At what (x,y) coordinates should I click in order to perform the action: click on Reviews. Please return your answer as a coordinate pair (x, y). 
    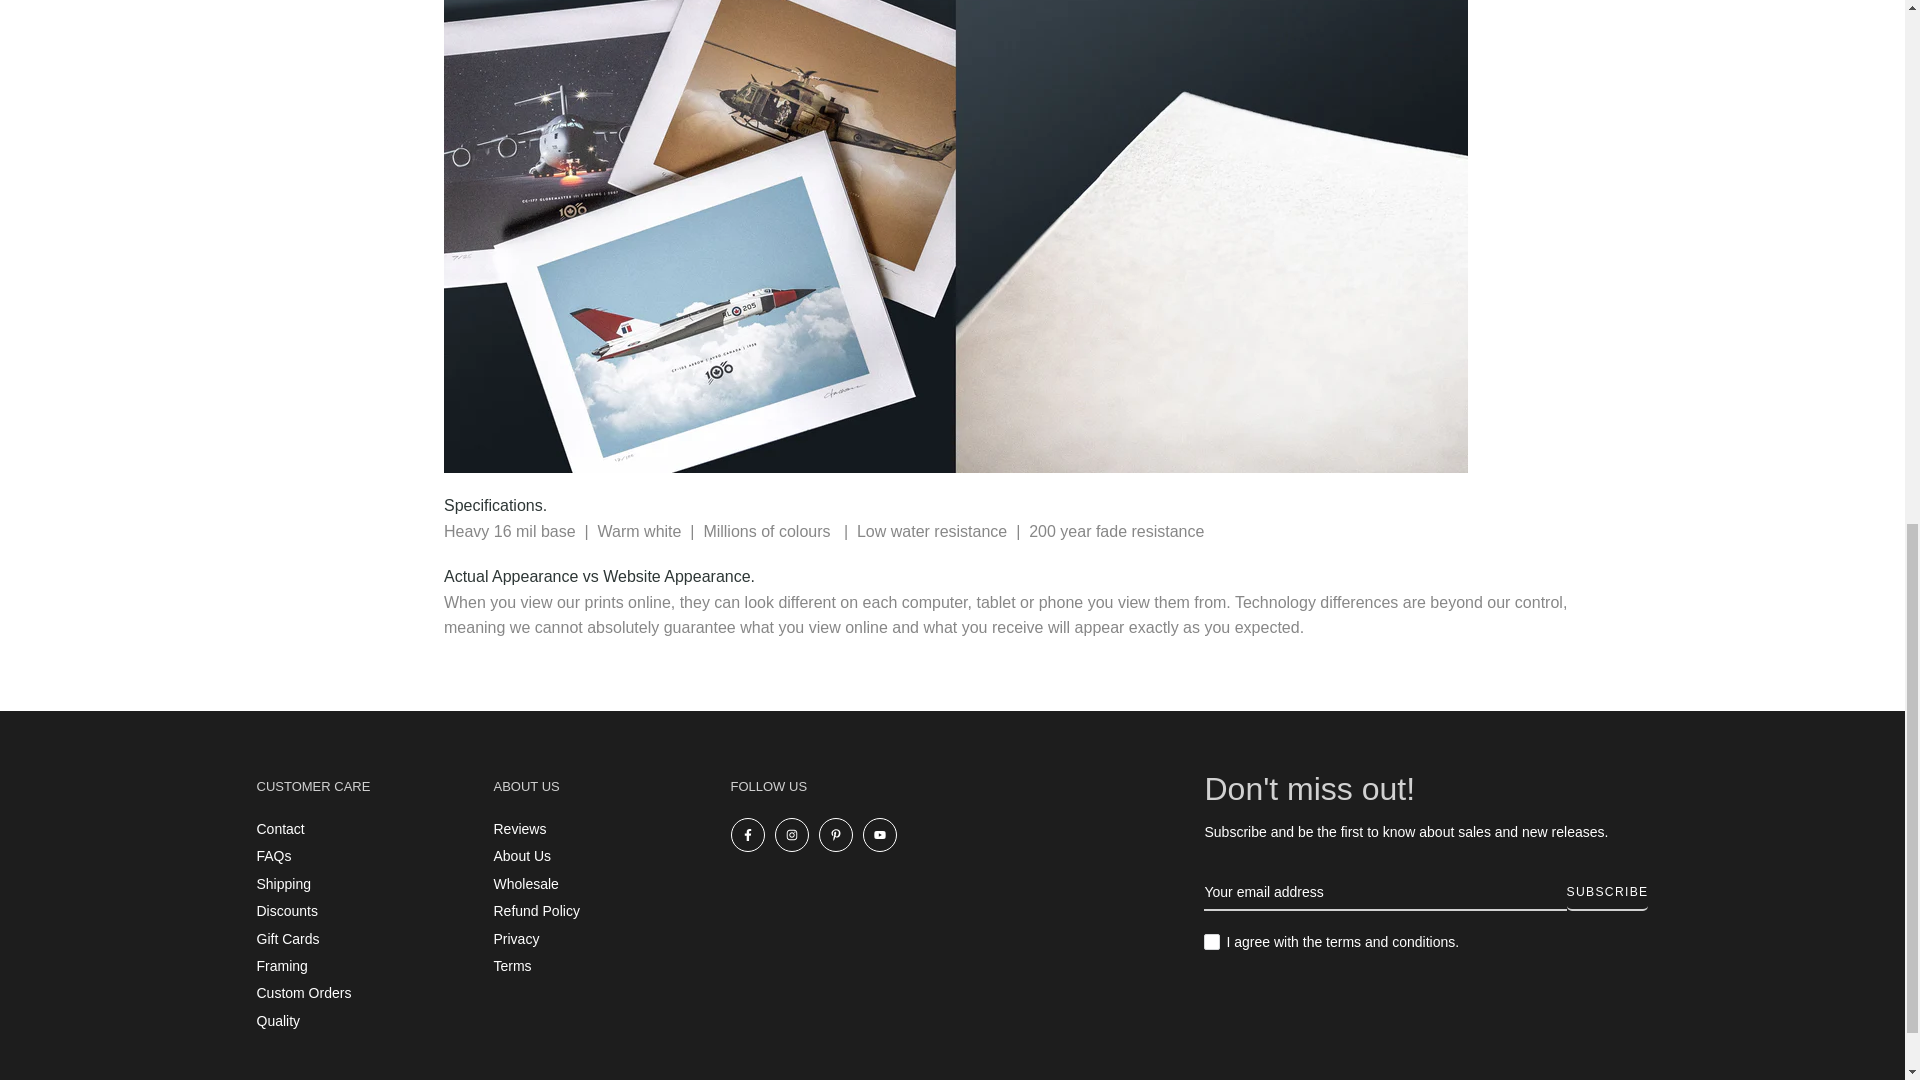
    Looking at the image, I should click on (520, 828).